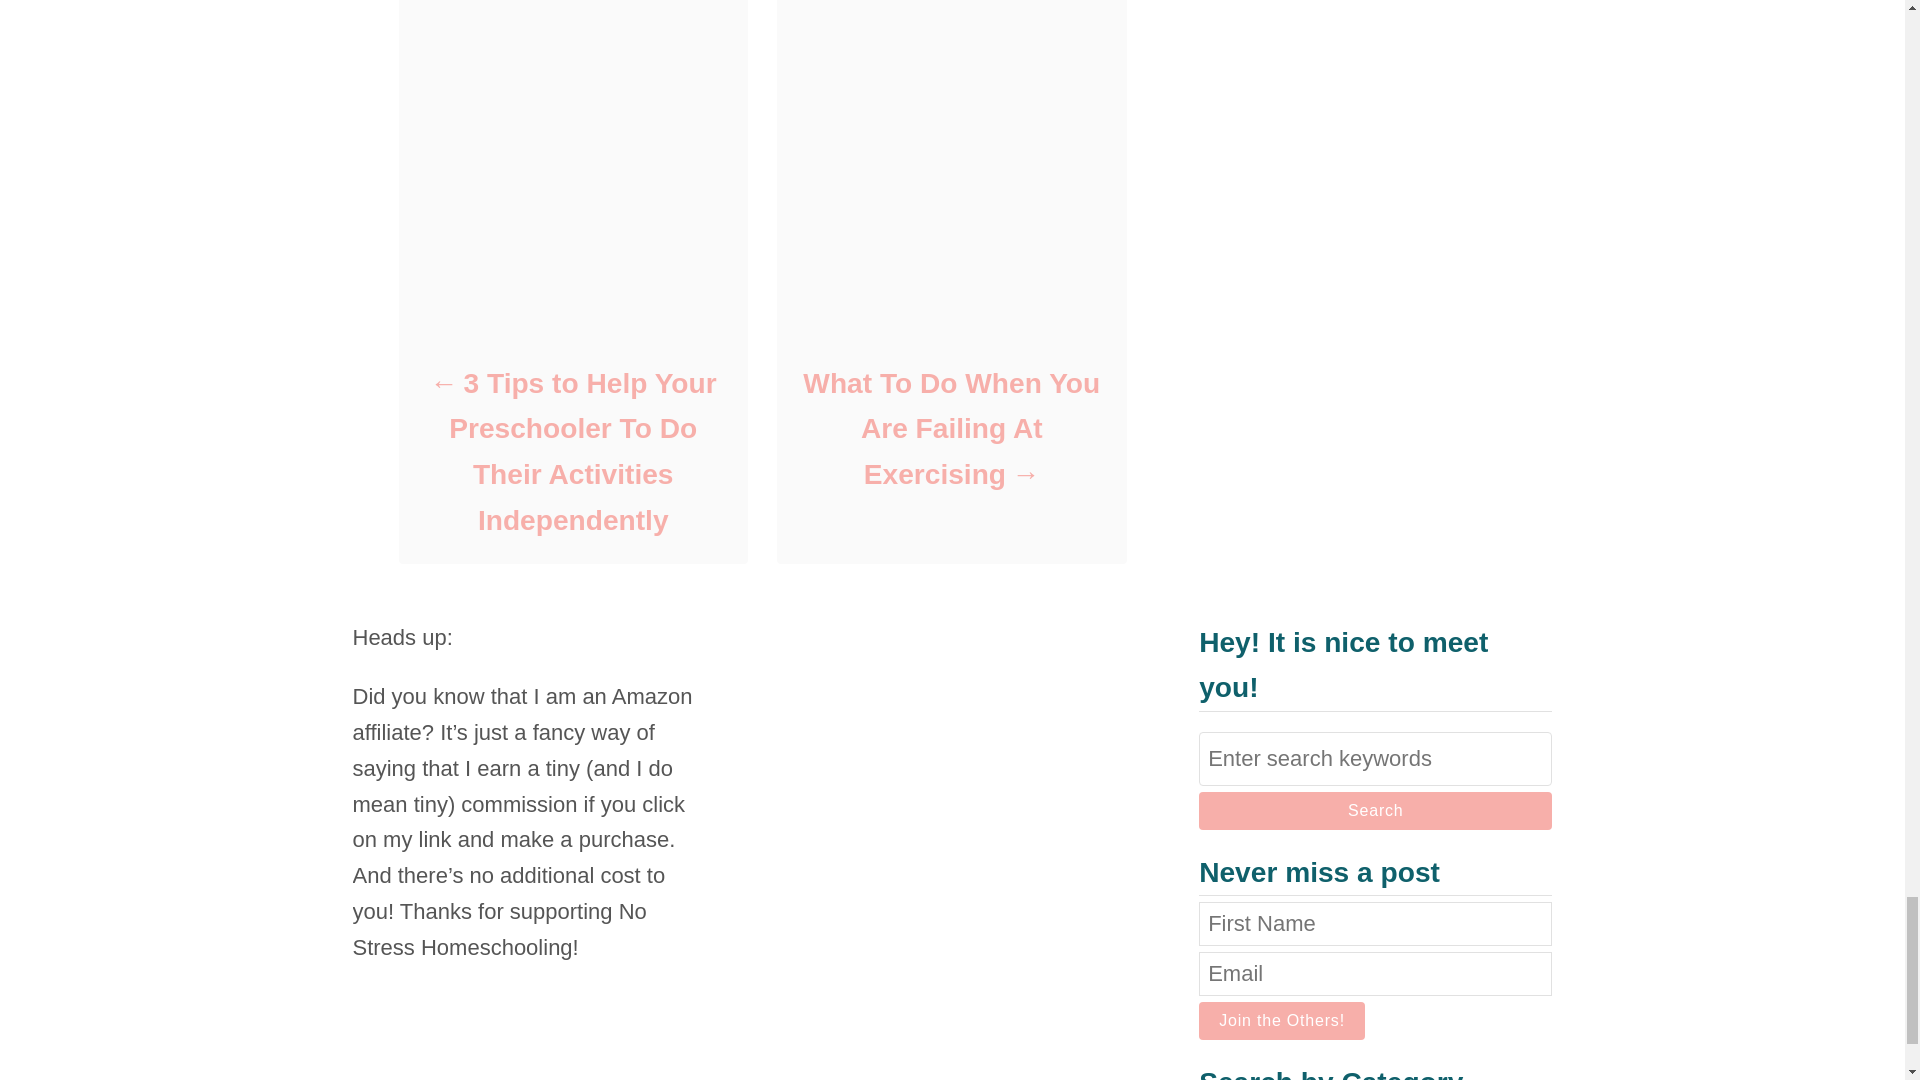 The height and width of the screenshot is (1080, 1920). What do you see at coordinates (1282, 1021) in the screenshot?
I see `Join the Others!` at bounding box center [1282, 1021].